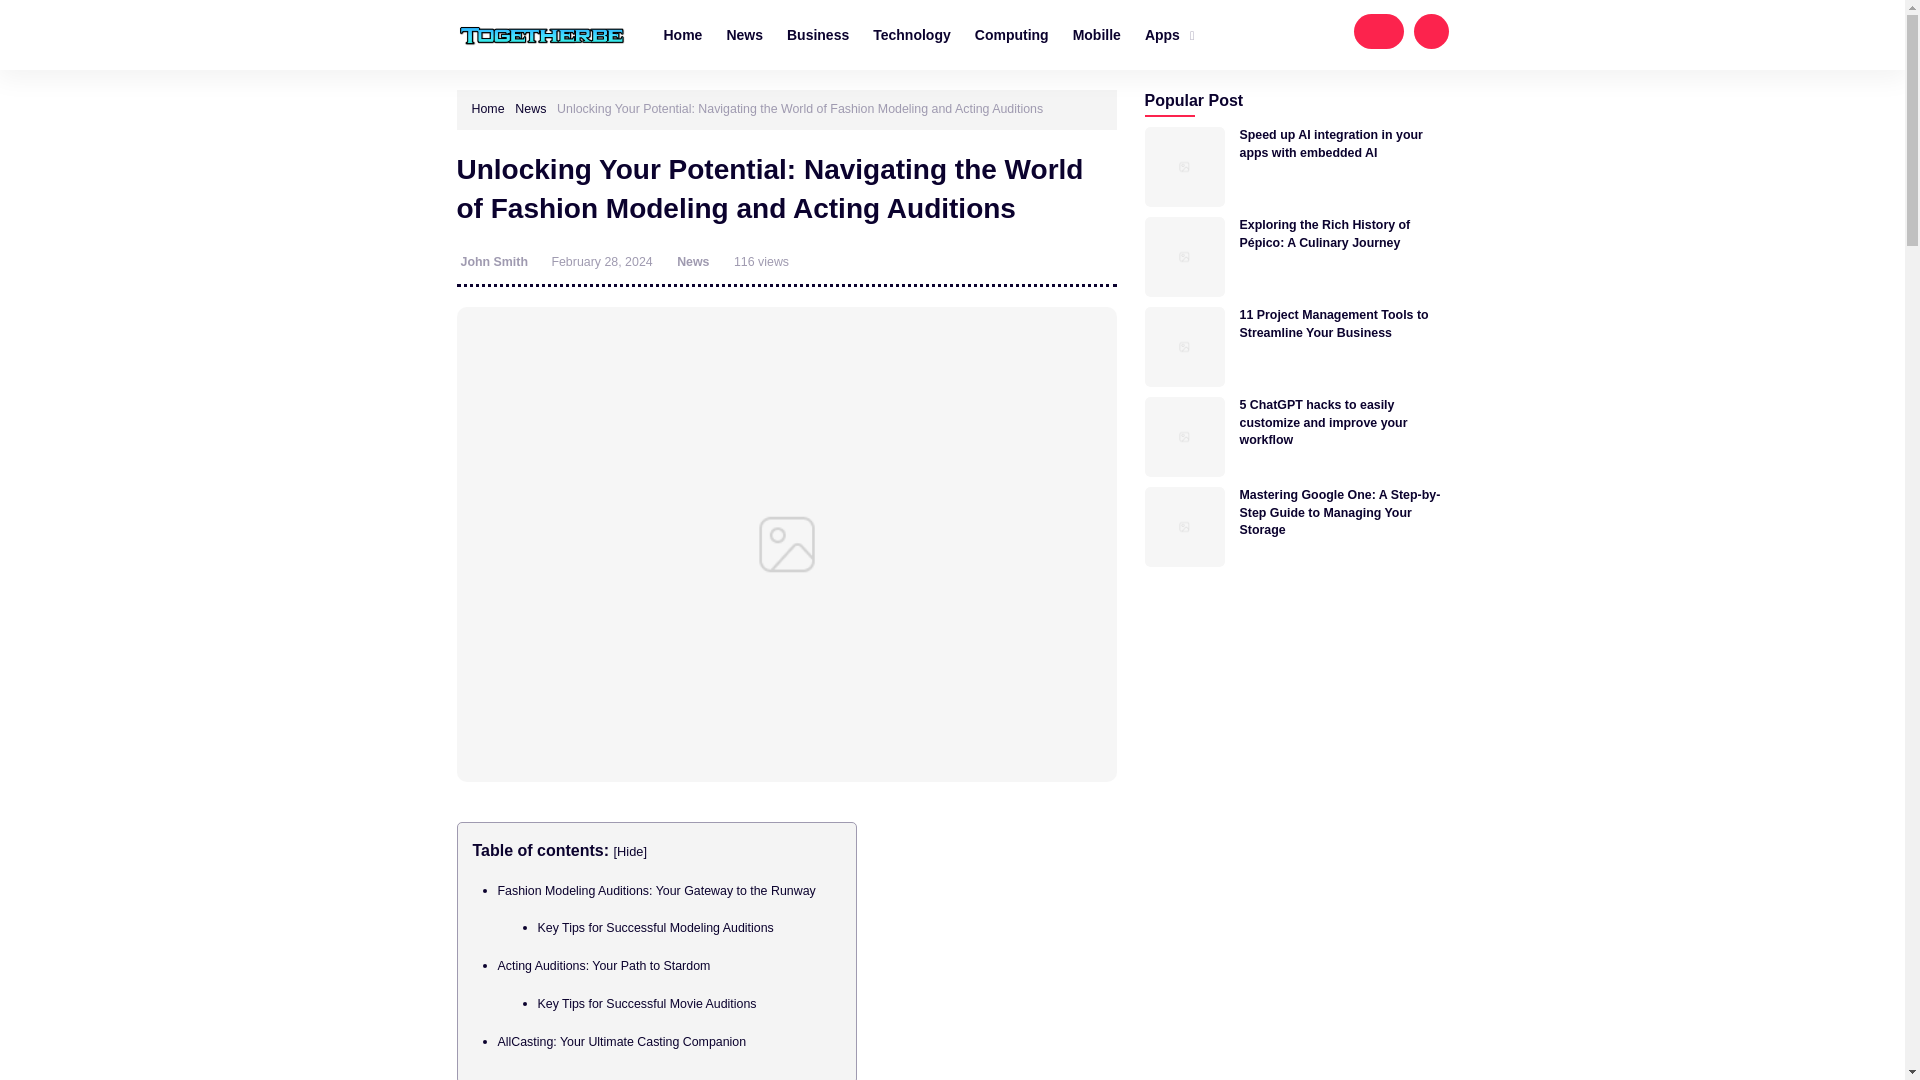 Image resolution: width=1920 pixels, height=1080 pixels. I want to click on John Smith, so click(496, 261).